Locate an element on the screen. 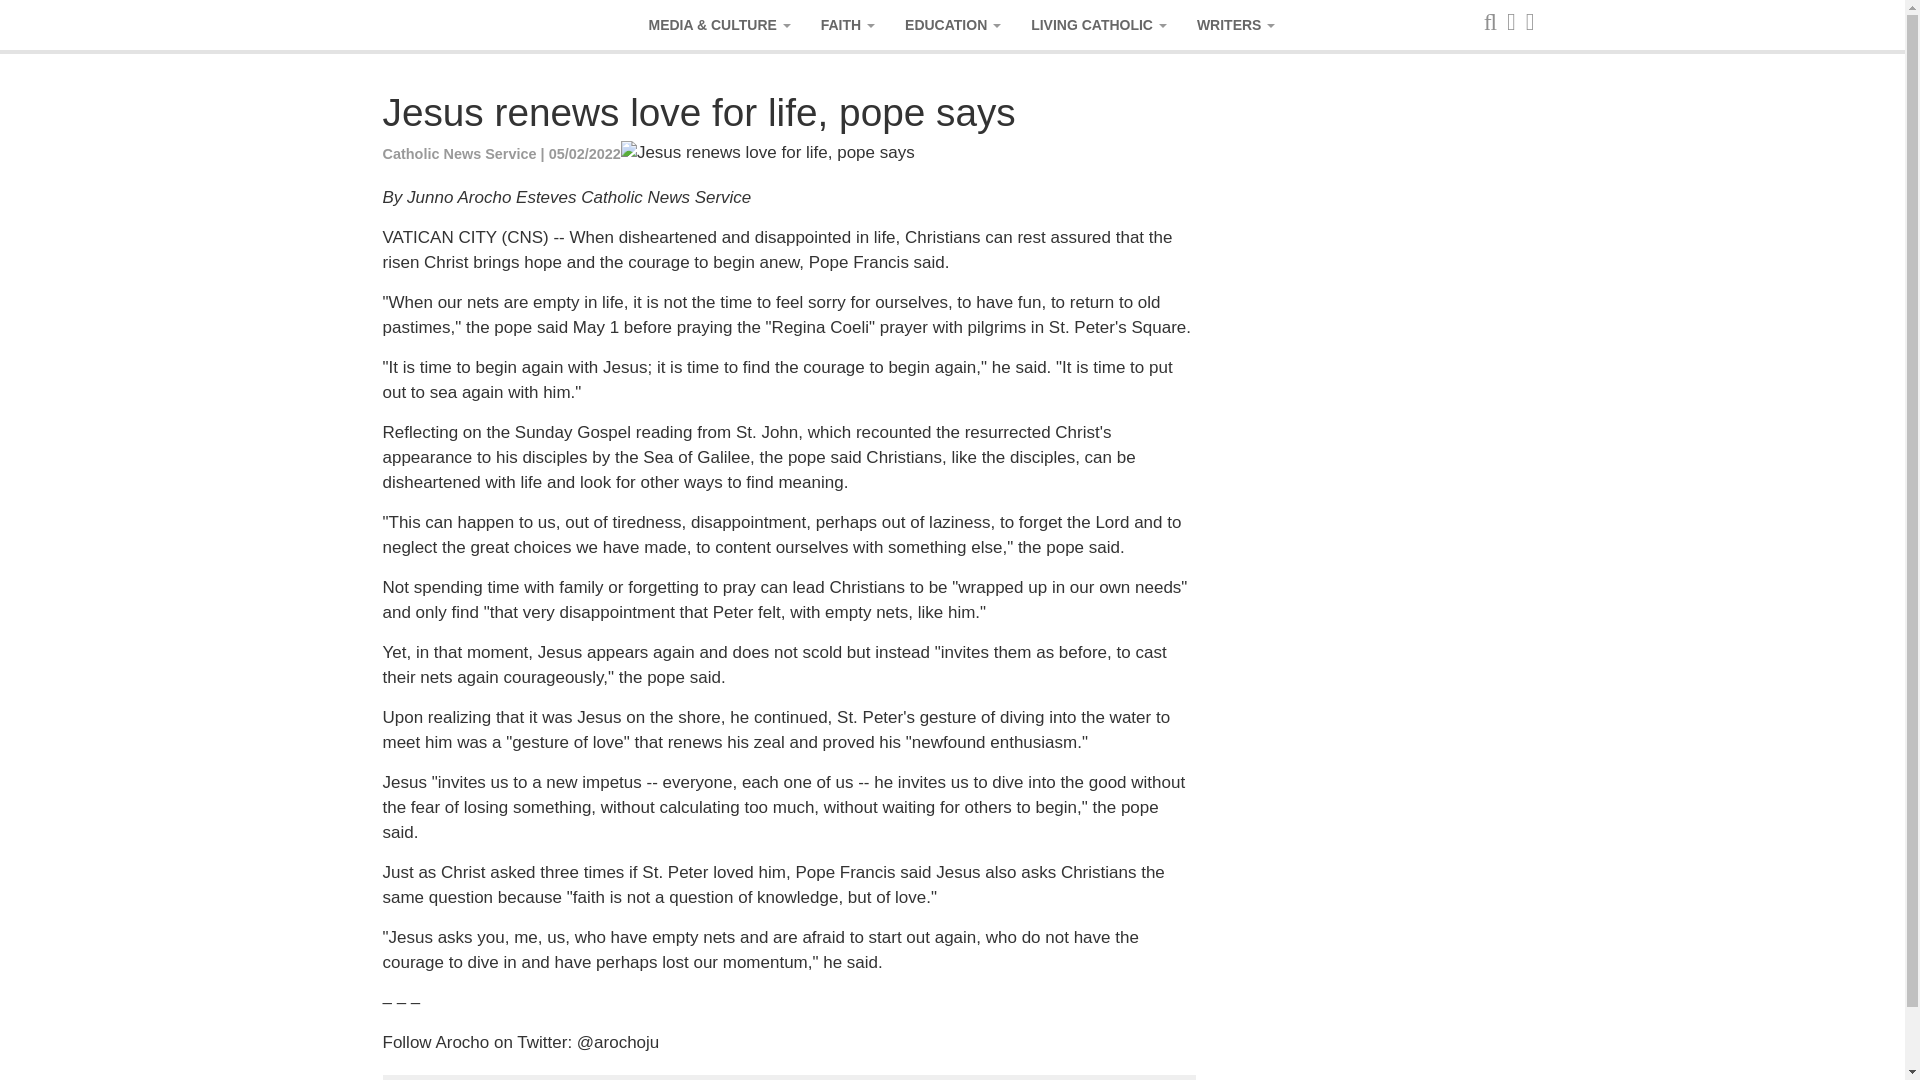 This screenshot has height=1080, width=1920. FAITH is located at coordinates (848, 24).